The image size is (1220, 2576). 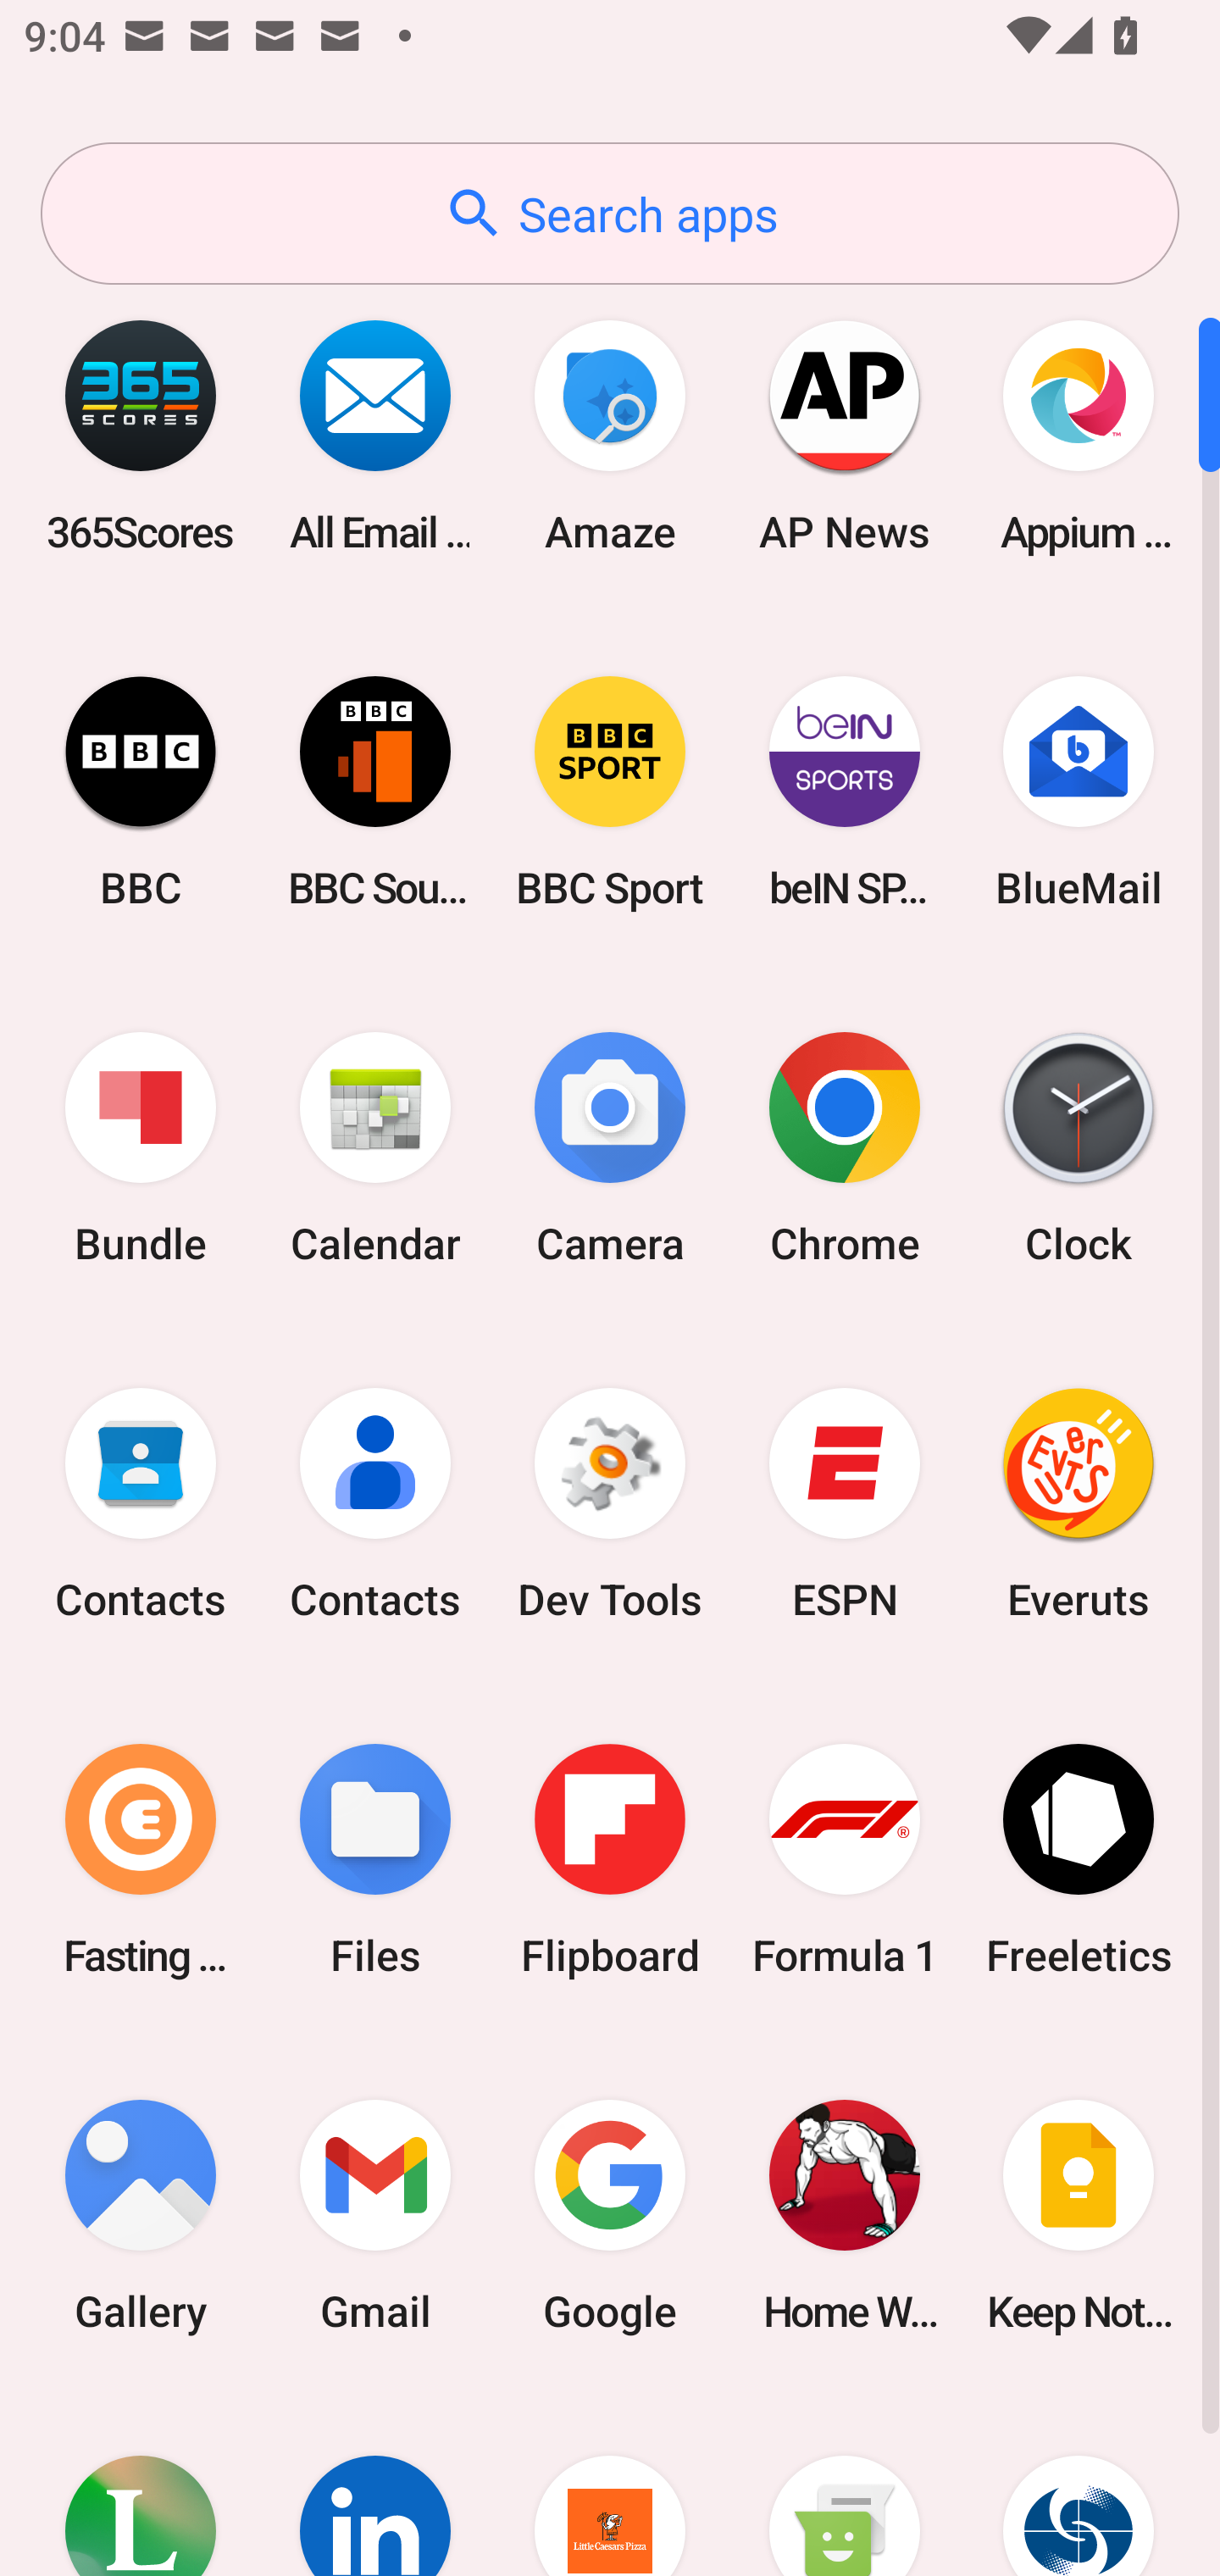 What do you see at coordinates (610, 1149) in the screenshot?
I see `Camera` at bounding box center [610, 1149].